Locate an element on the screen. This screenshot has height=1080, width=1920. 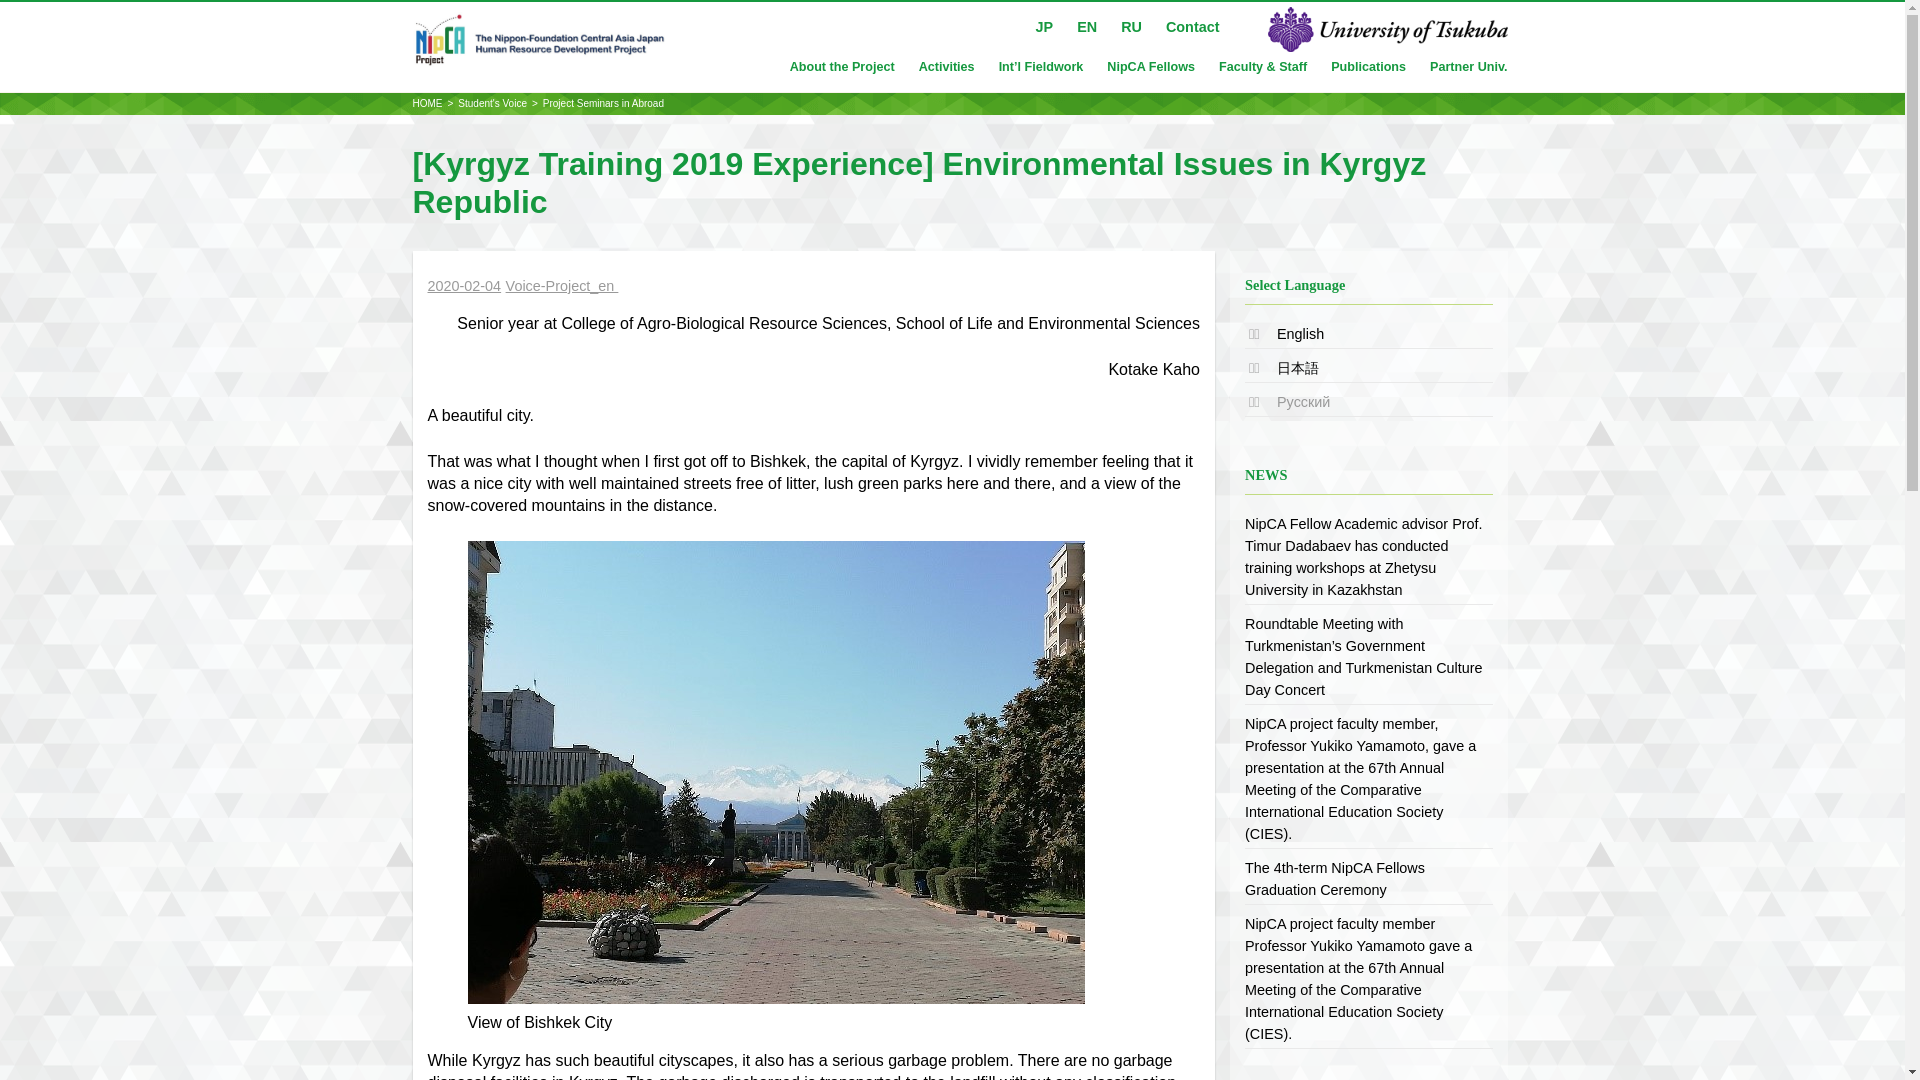
Partner Univ. is located at coordinates (1468, 67).